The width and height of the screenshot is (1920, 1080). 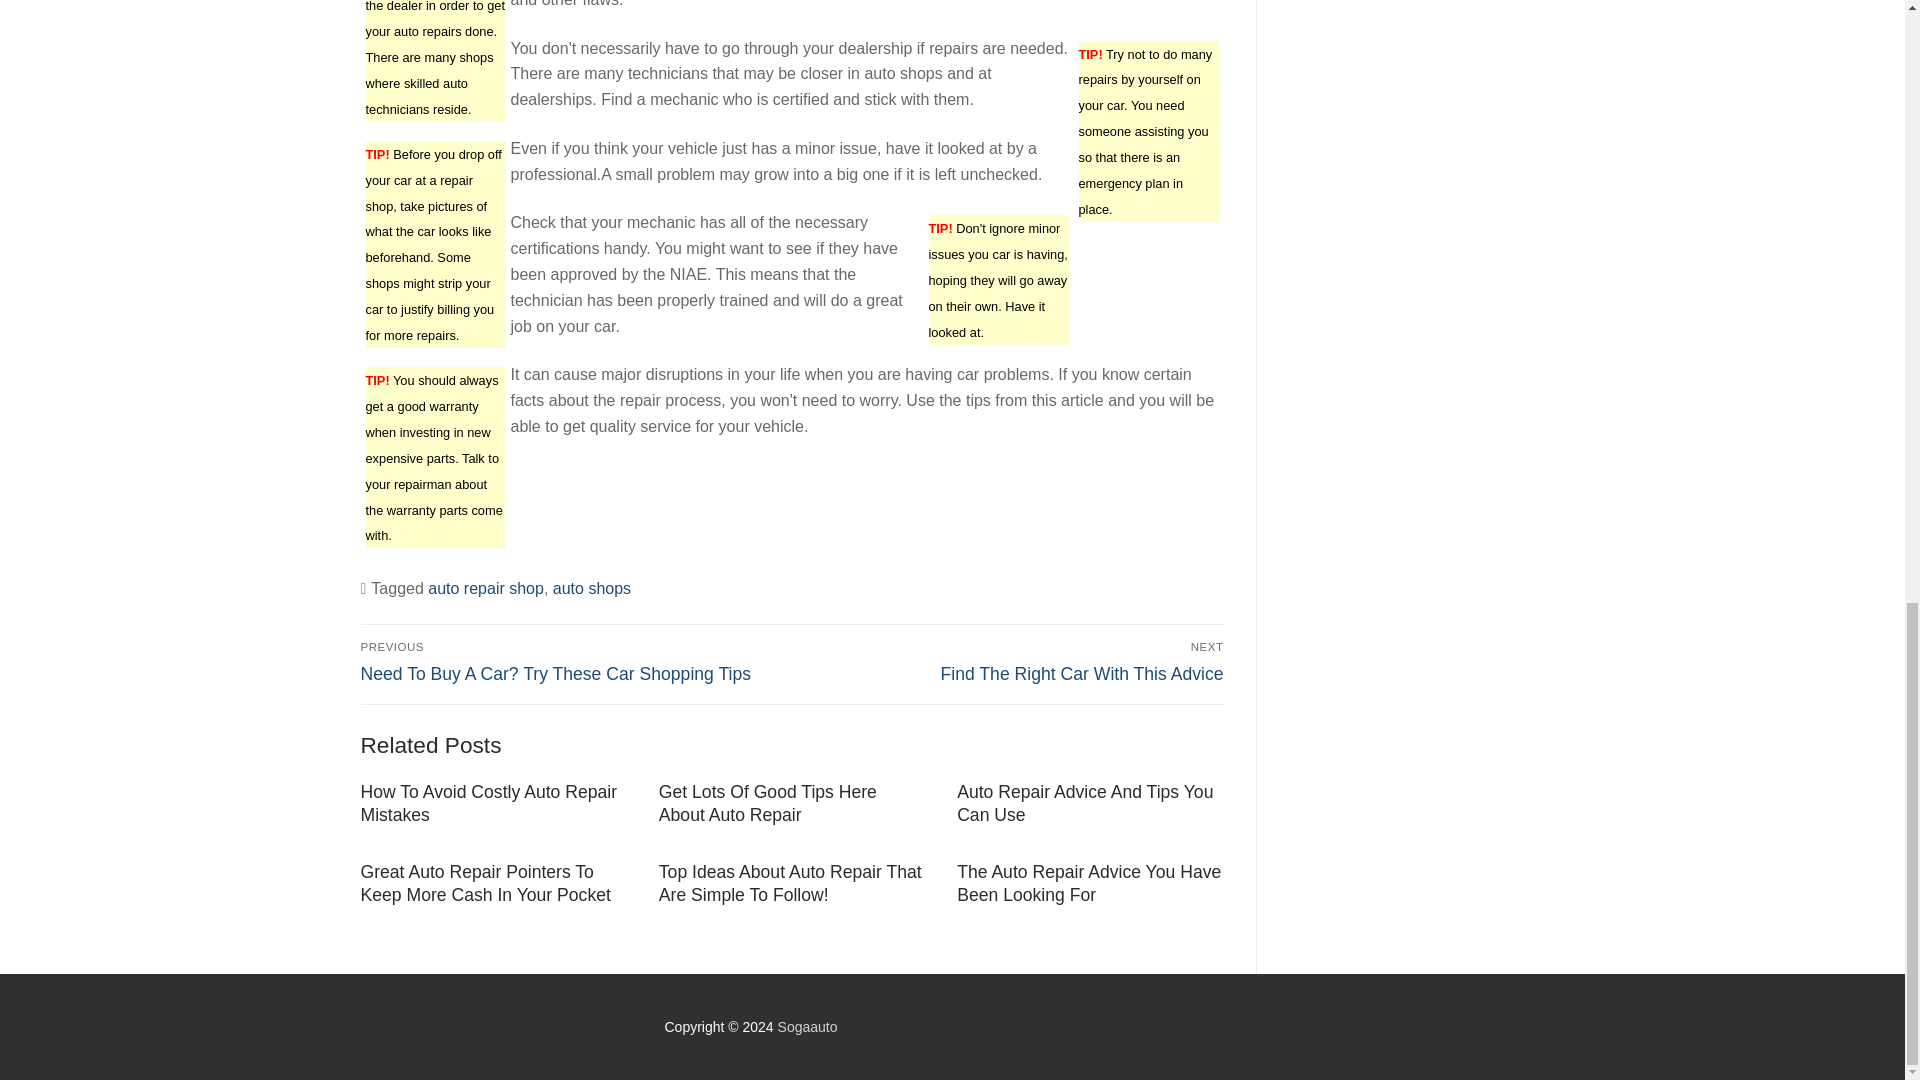 I want to click on The Auto Repair Advice You Have Been Looking For, so click(x=1088, y=883).